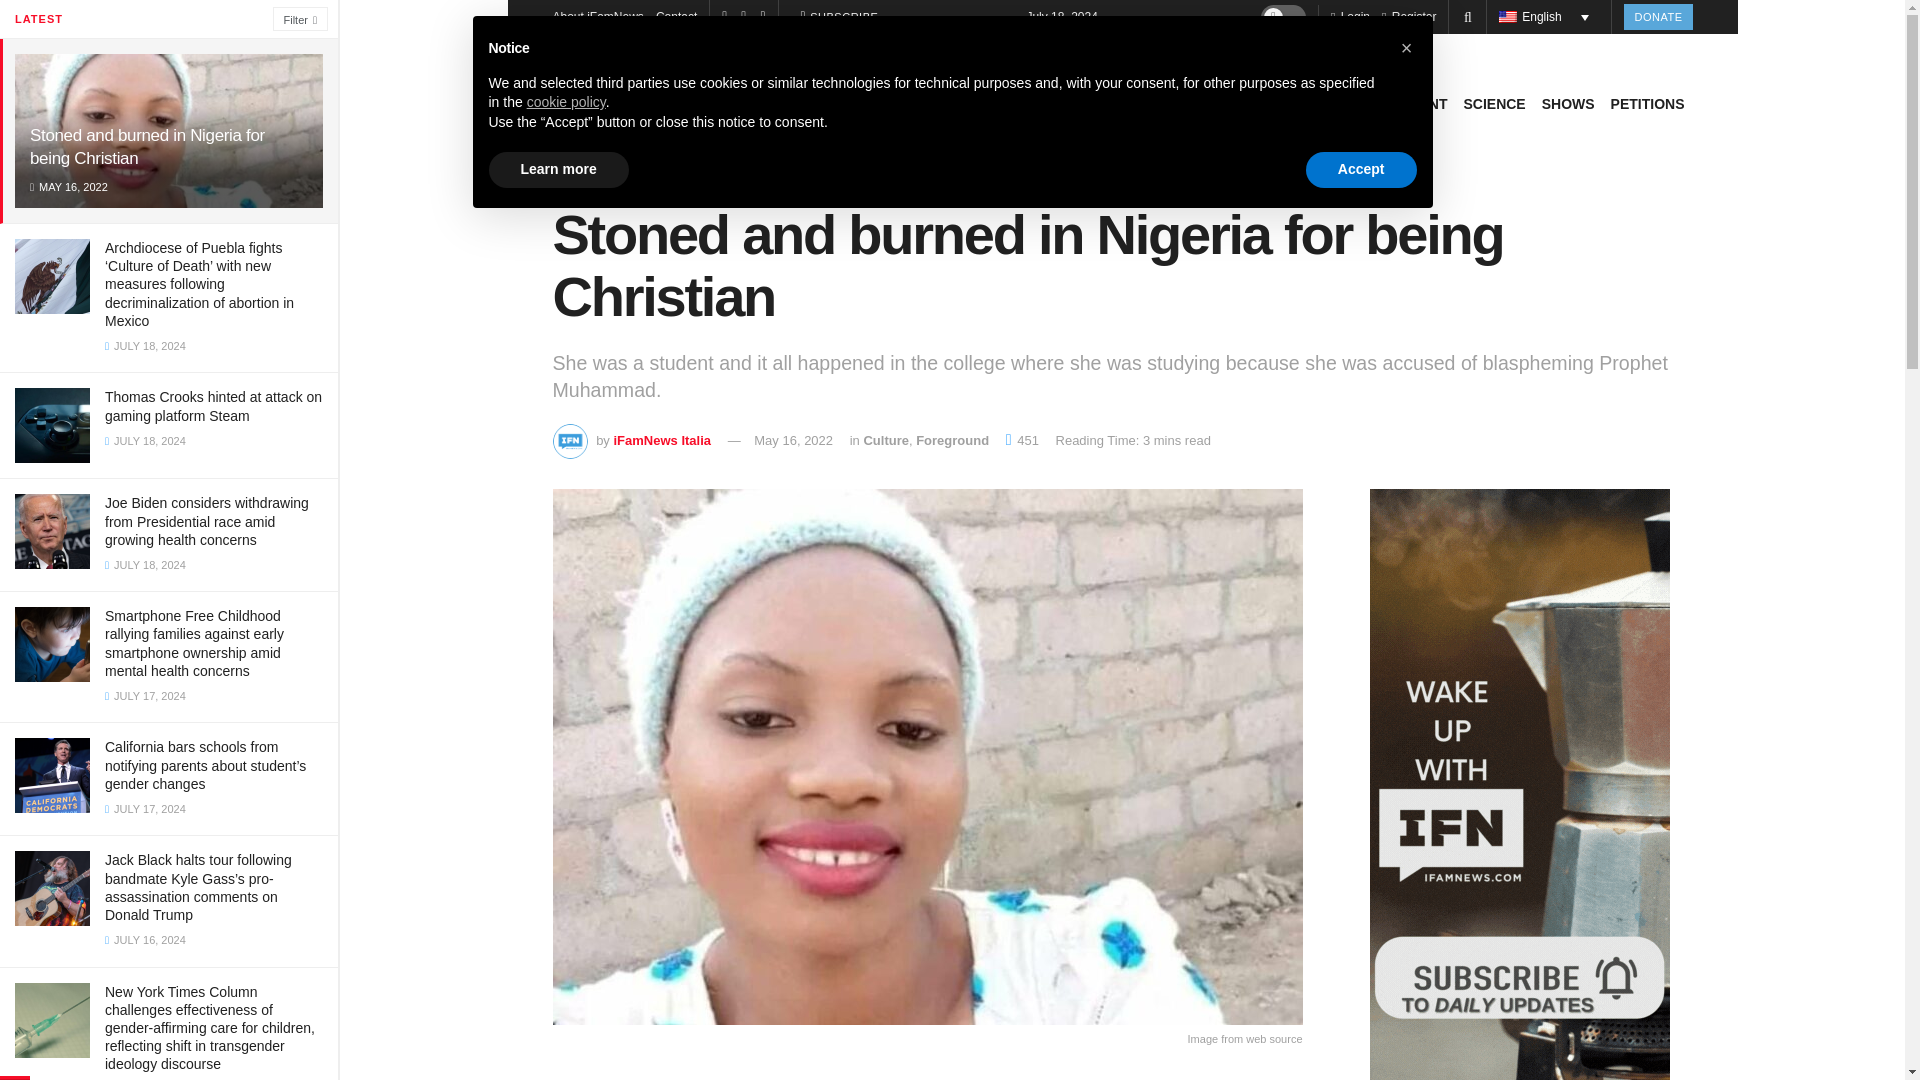  What do you see at coordinates (1549, 17) in the screenshot?
I see `English` at bounding box center [1549, 17].